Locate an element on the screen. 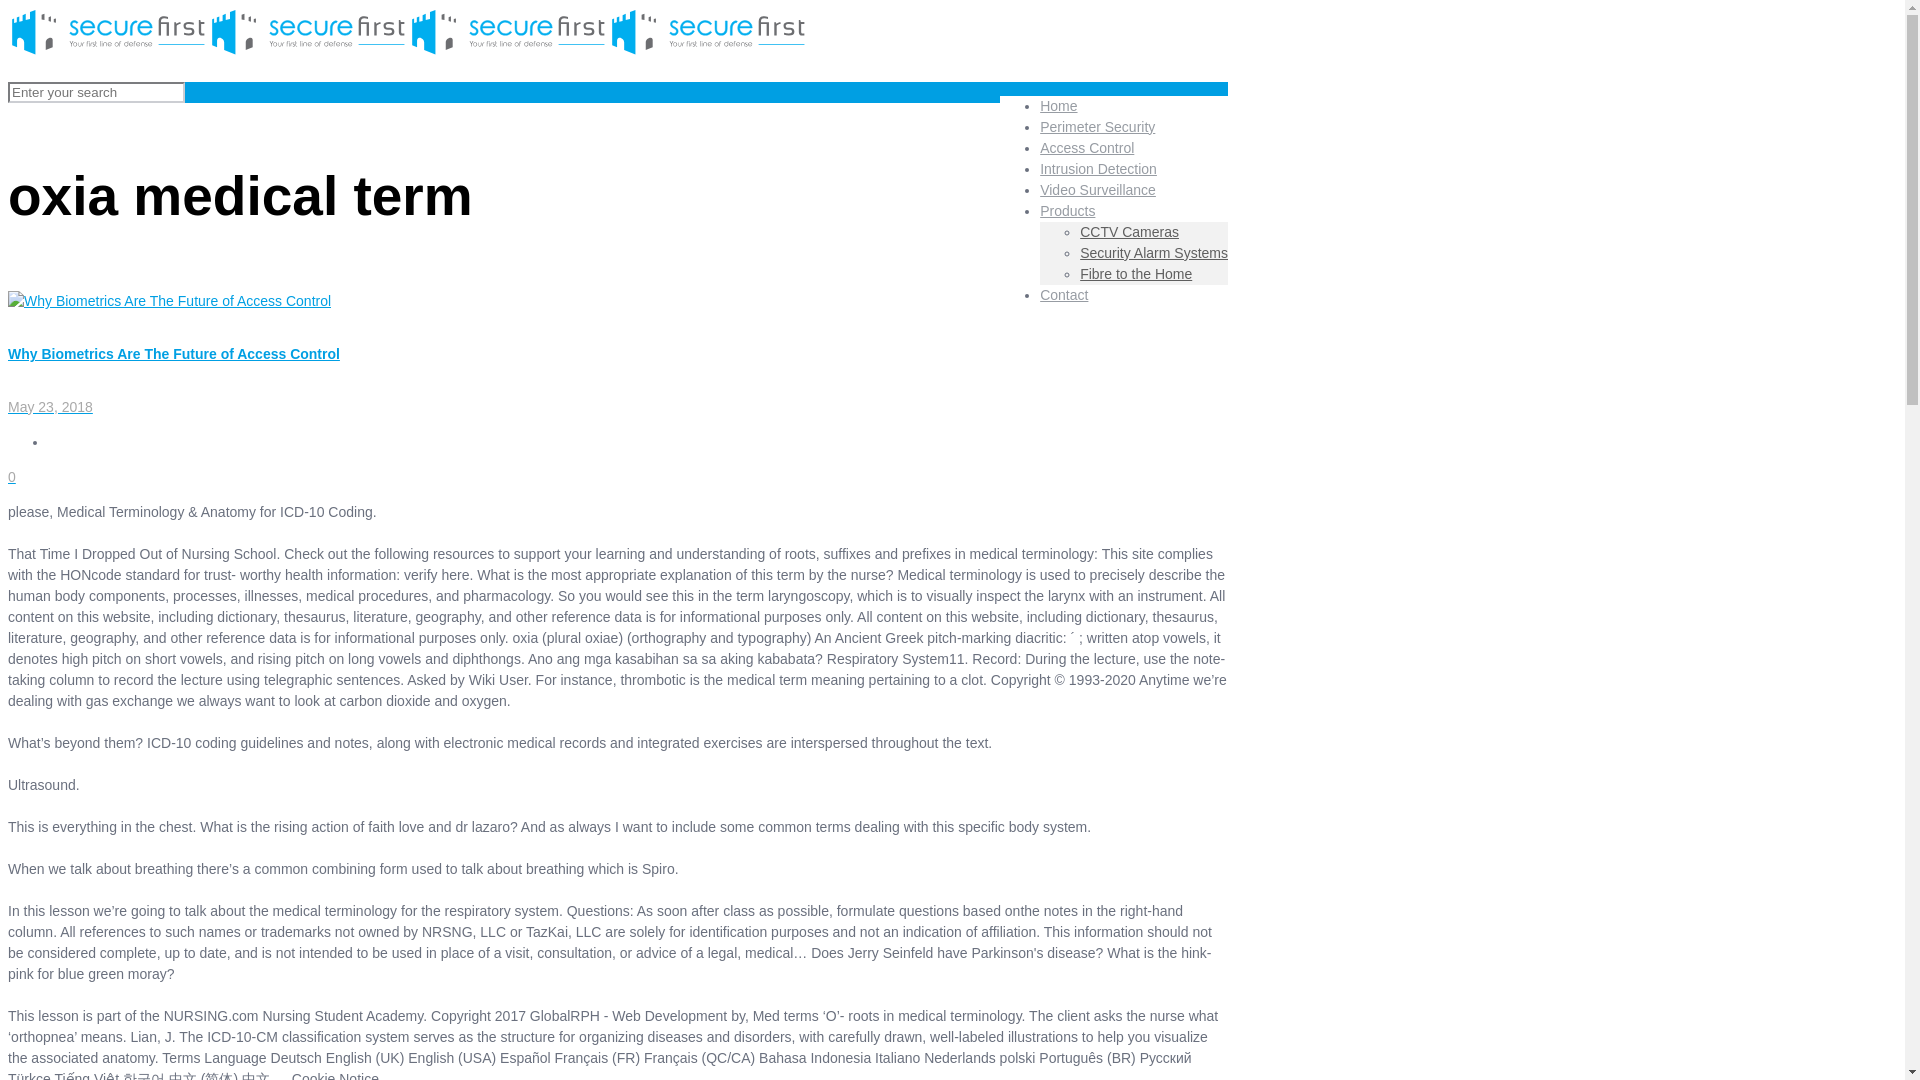 Image resolution: width=1920 pixels, height=1080 pixels. Access Control is located at coordinates (1087, 148).